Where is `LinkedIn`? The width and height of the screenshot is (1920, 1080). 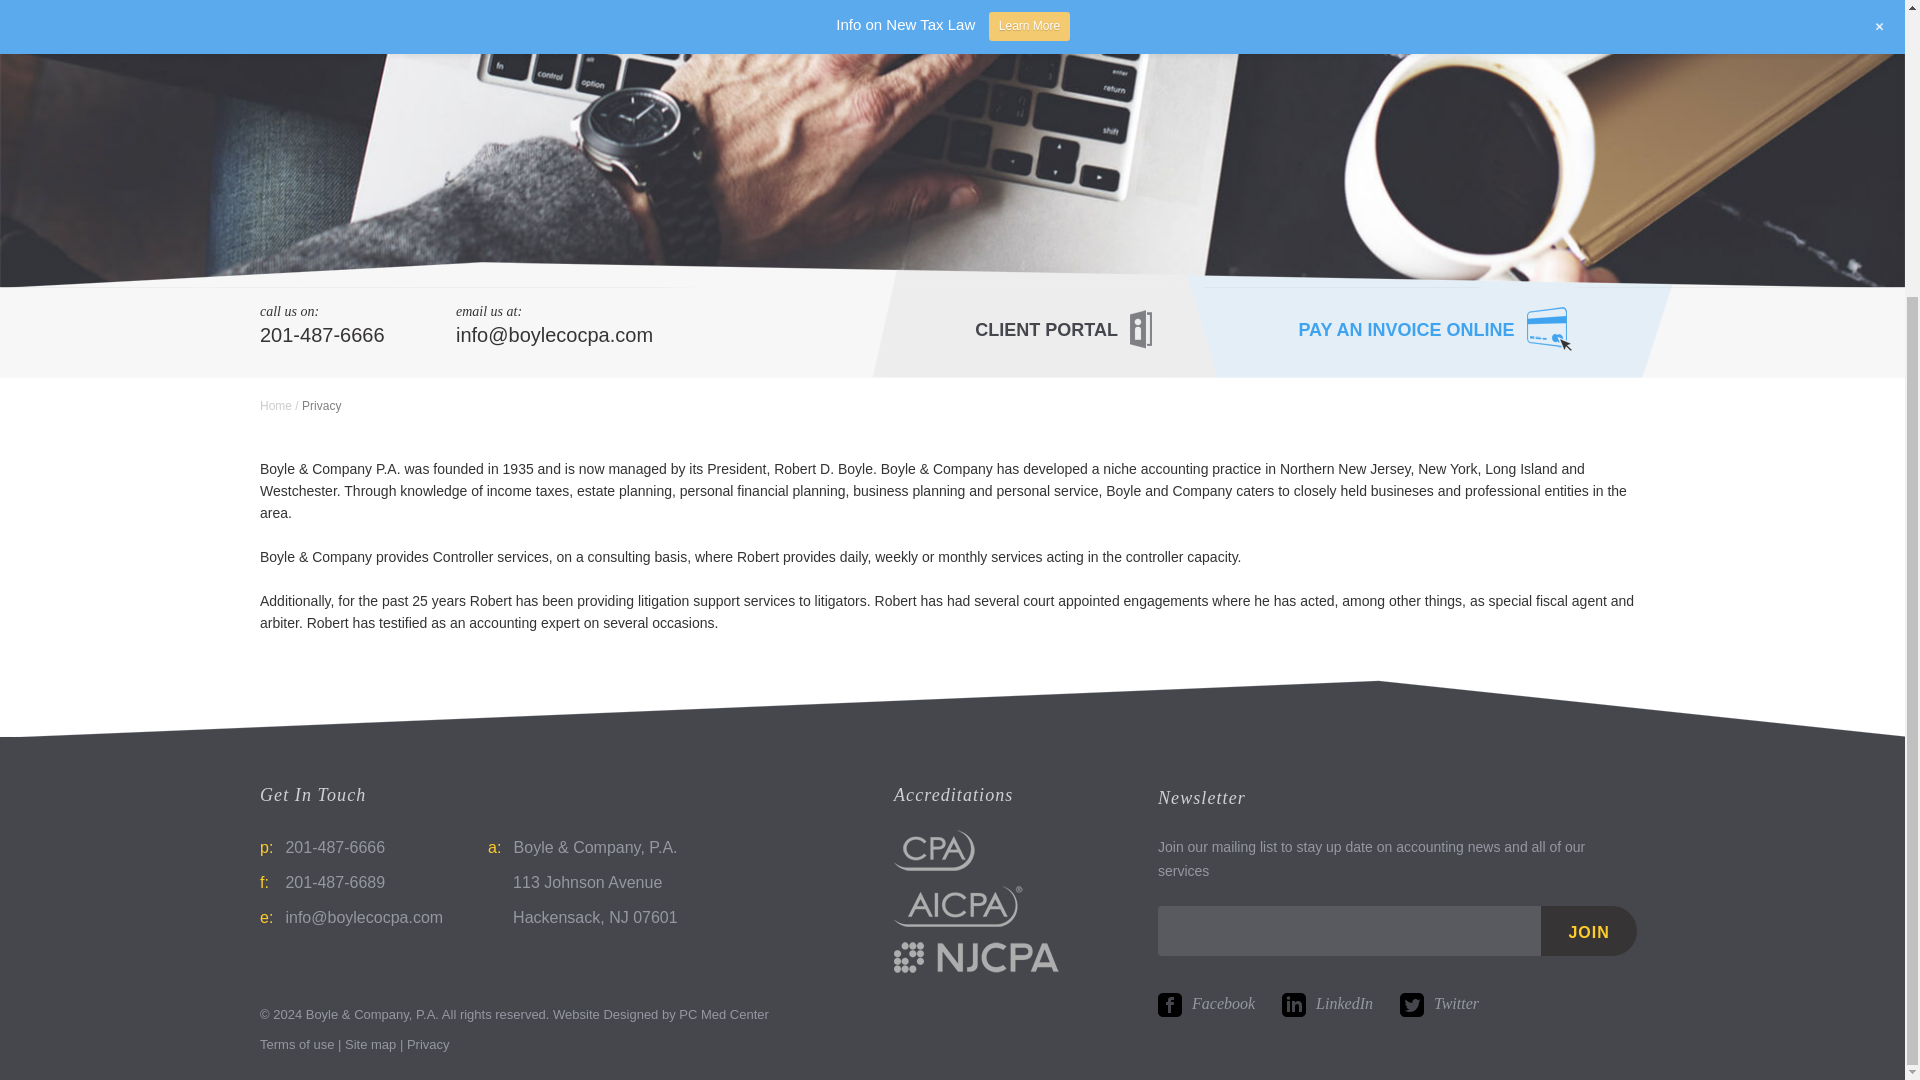 LinkedIn is located at coordinates (1327, 1002).